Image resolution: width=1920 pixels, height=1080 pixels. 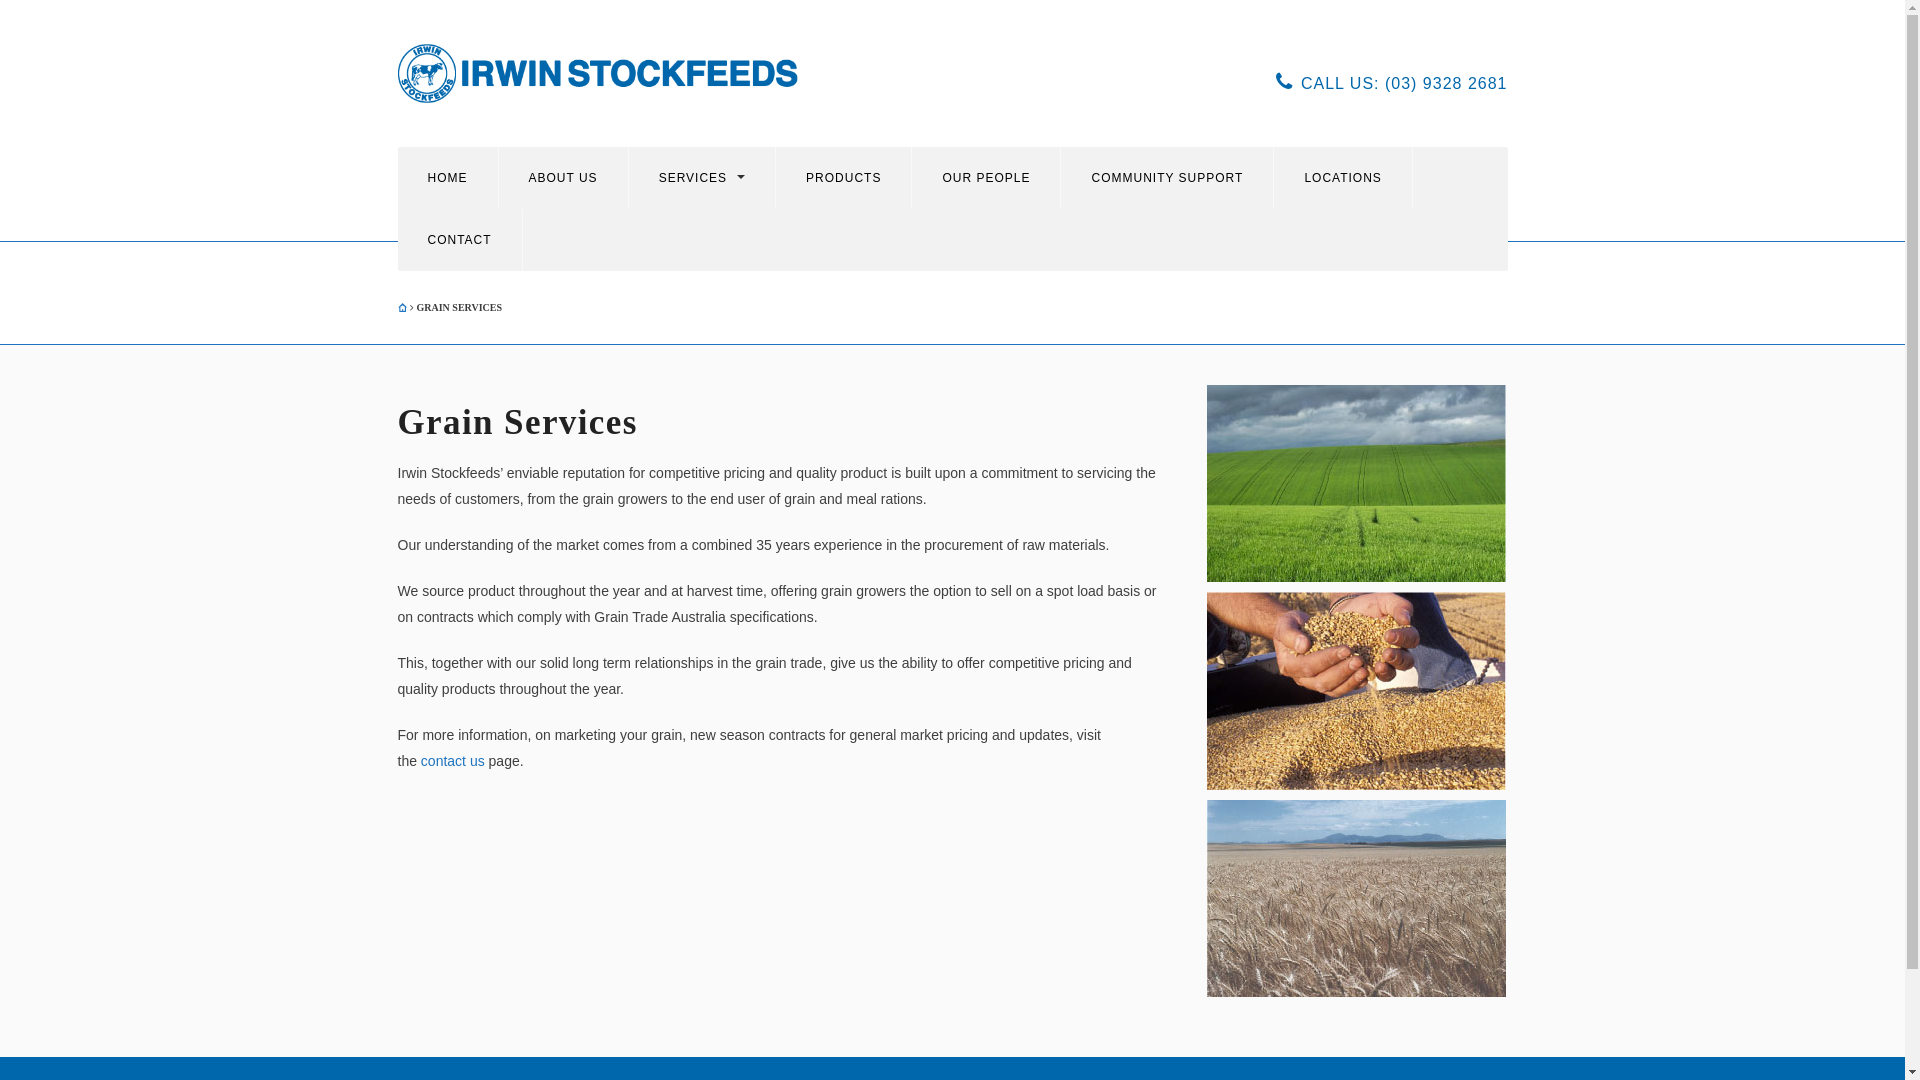 I want to click on COMMUNITY SUPPORT, so click(x=1167, y=178).